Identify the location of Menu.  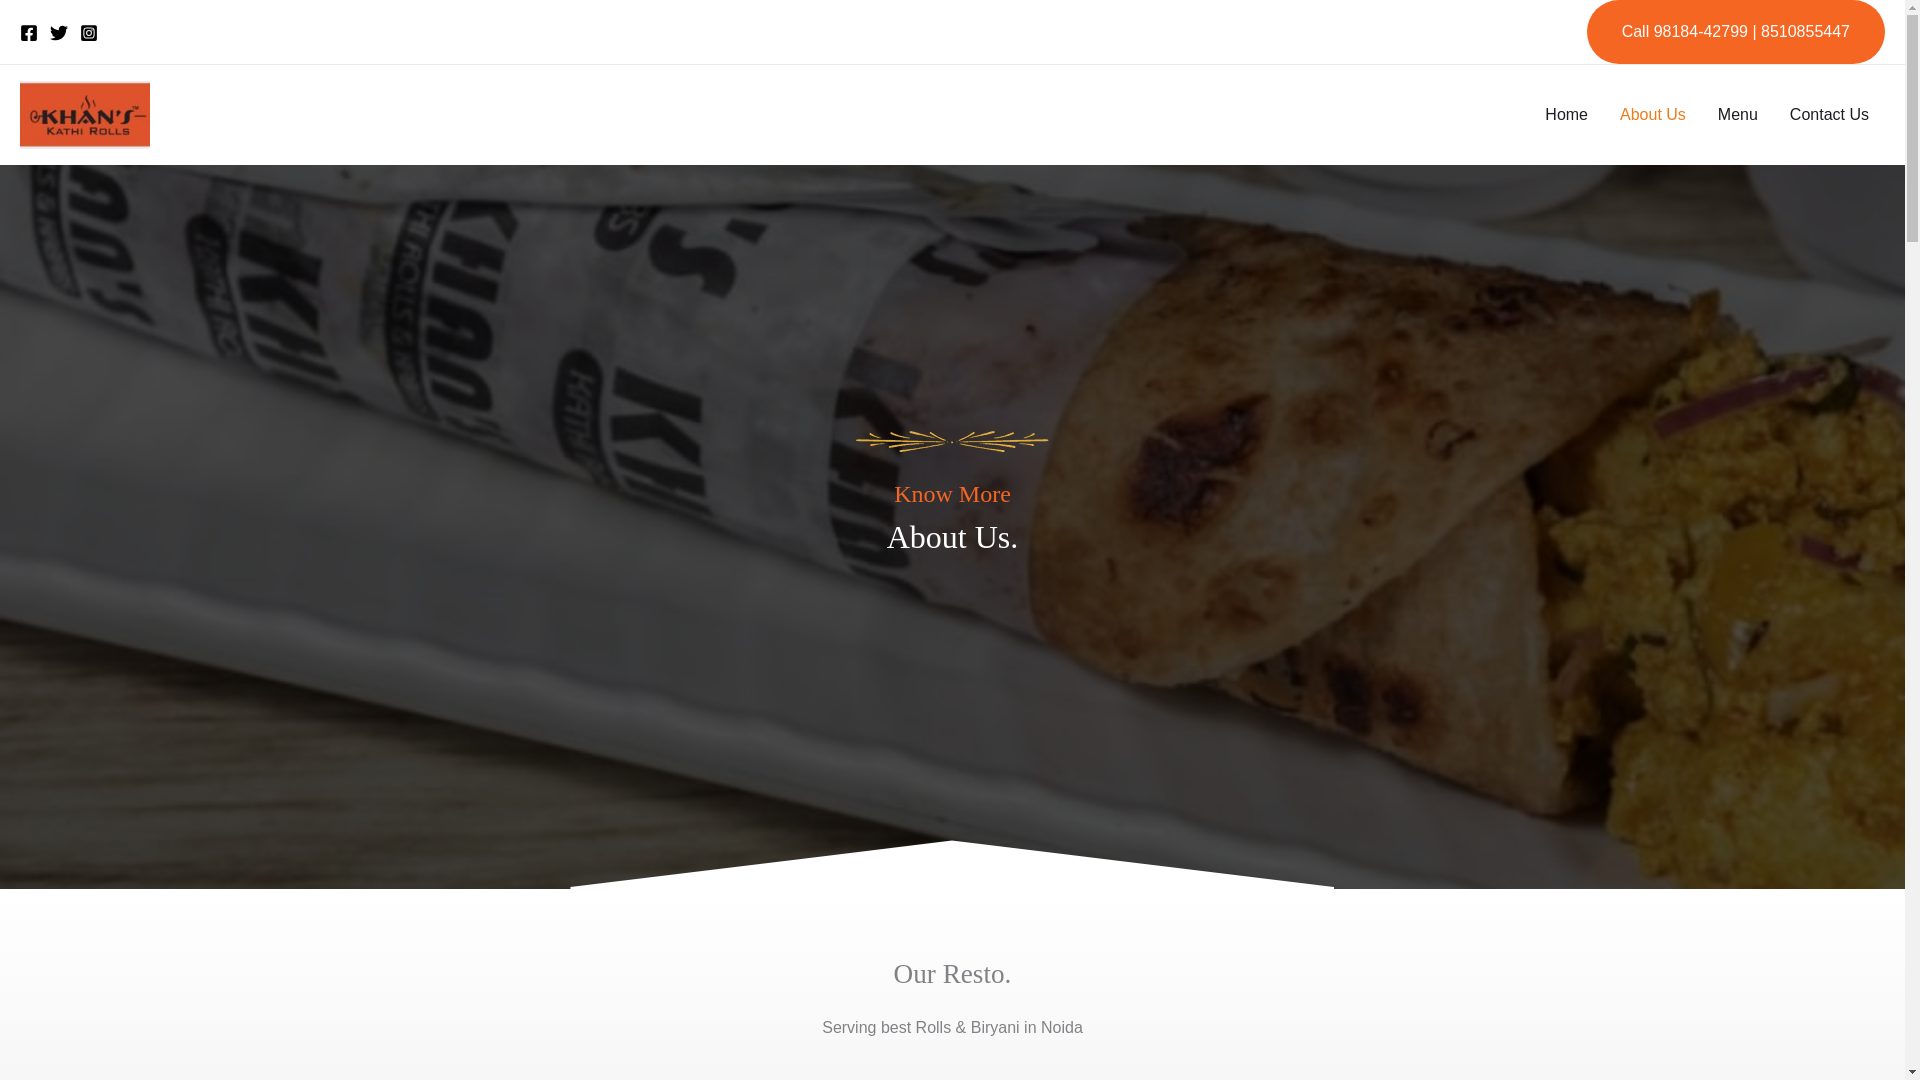
(1738, 114).